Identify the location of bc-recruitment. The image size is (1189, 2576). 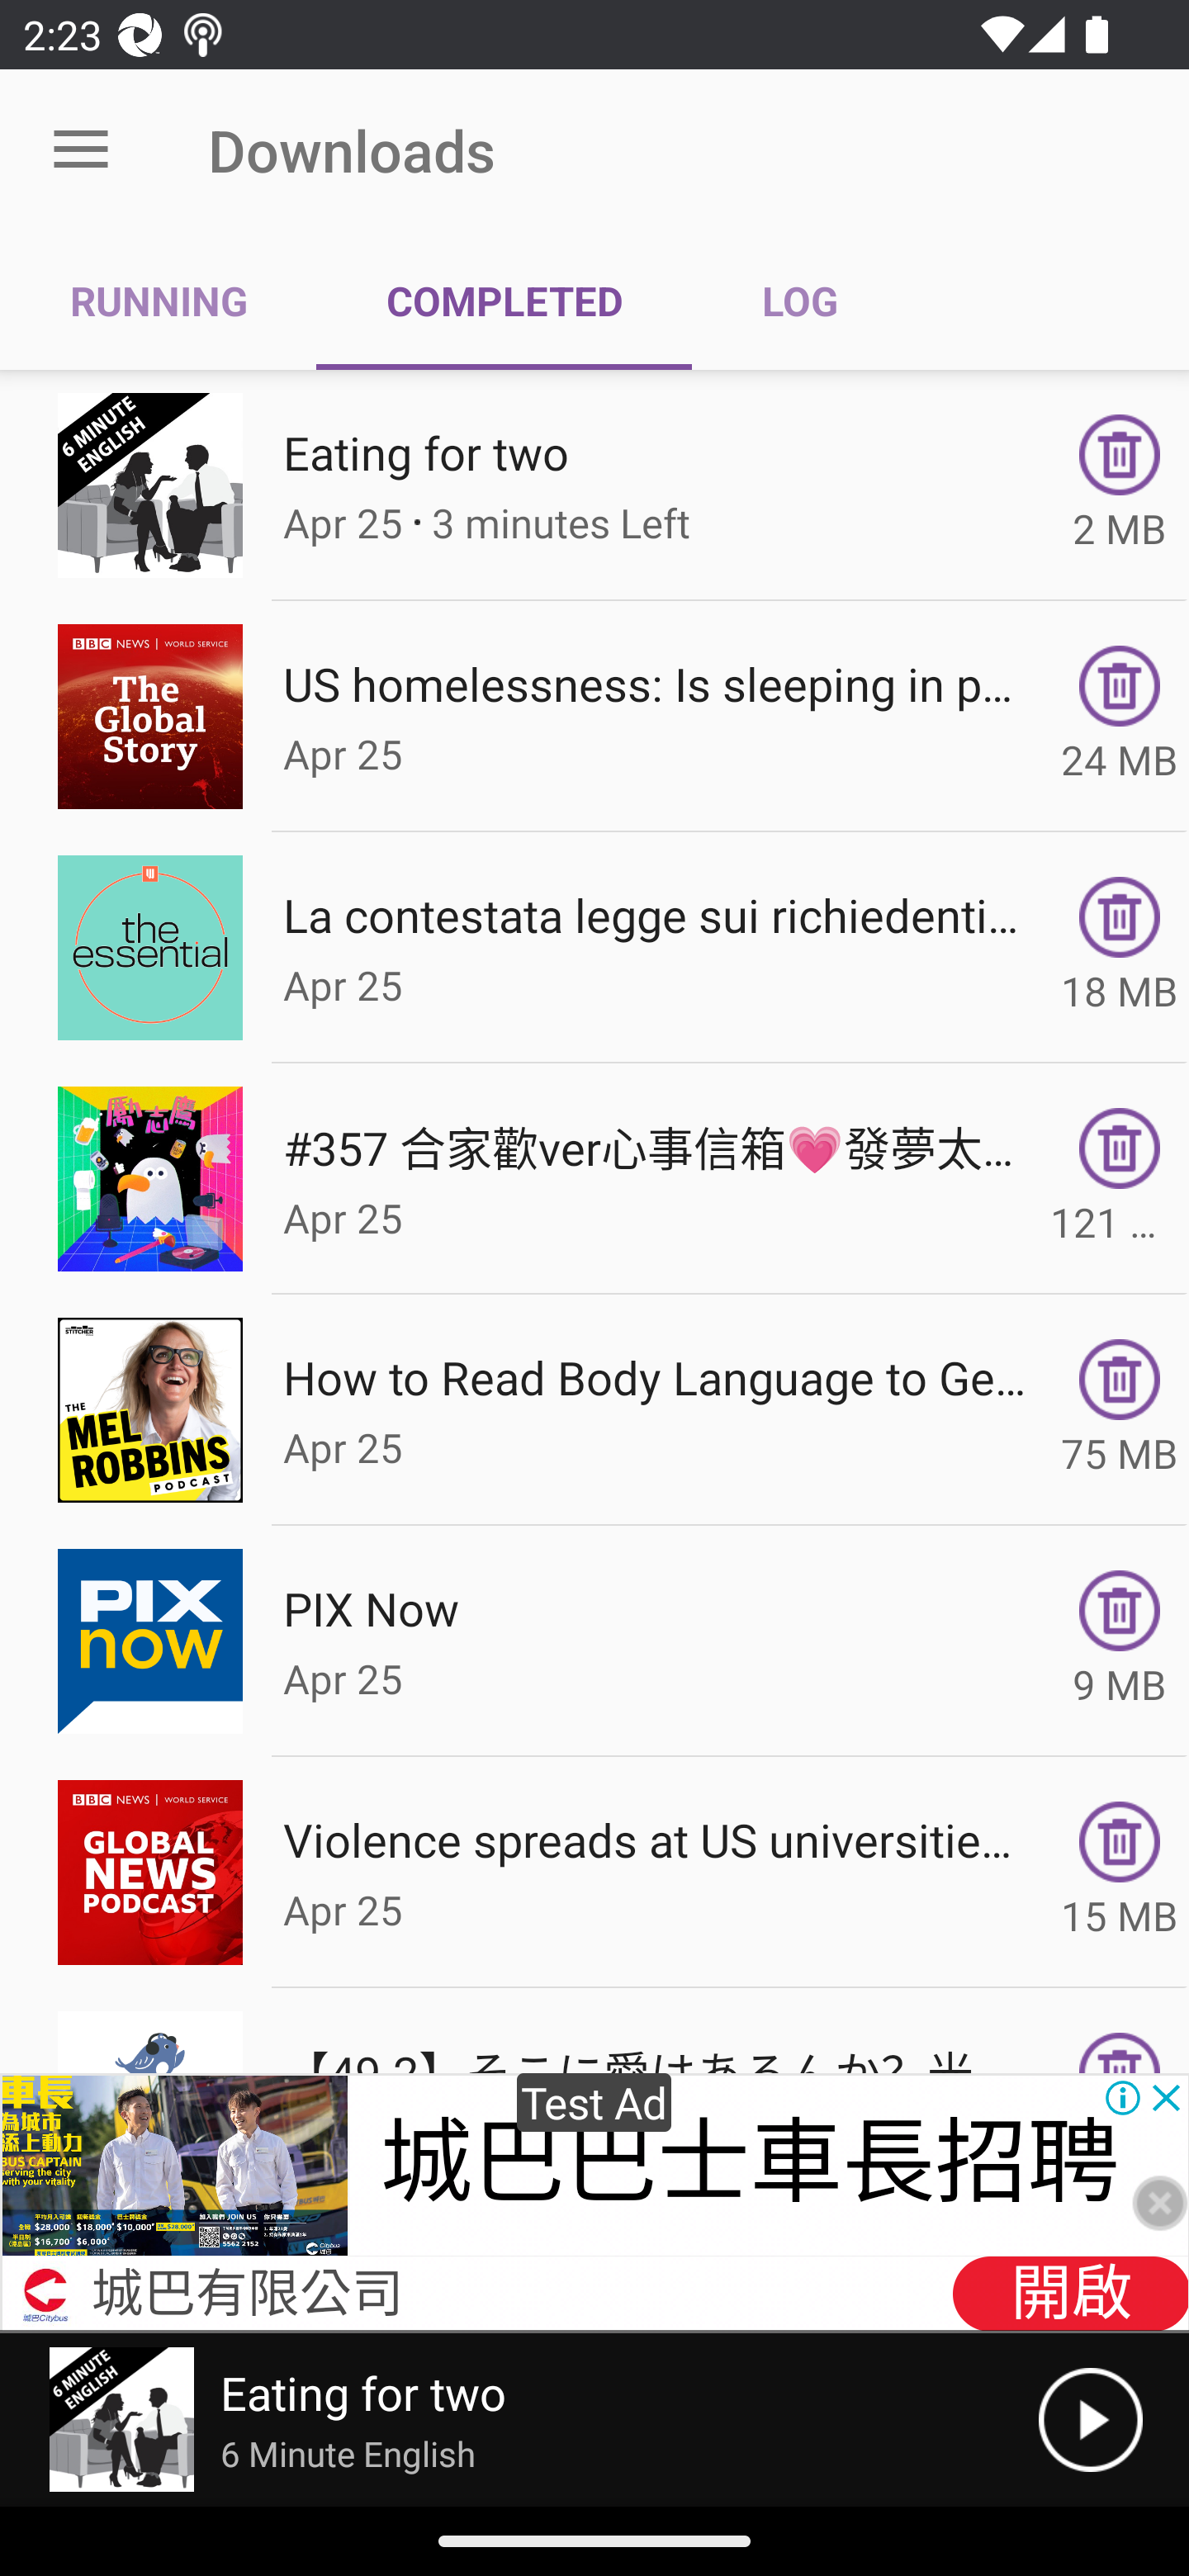
(175, 2166).